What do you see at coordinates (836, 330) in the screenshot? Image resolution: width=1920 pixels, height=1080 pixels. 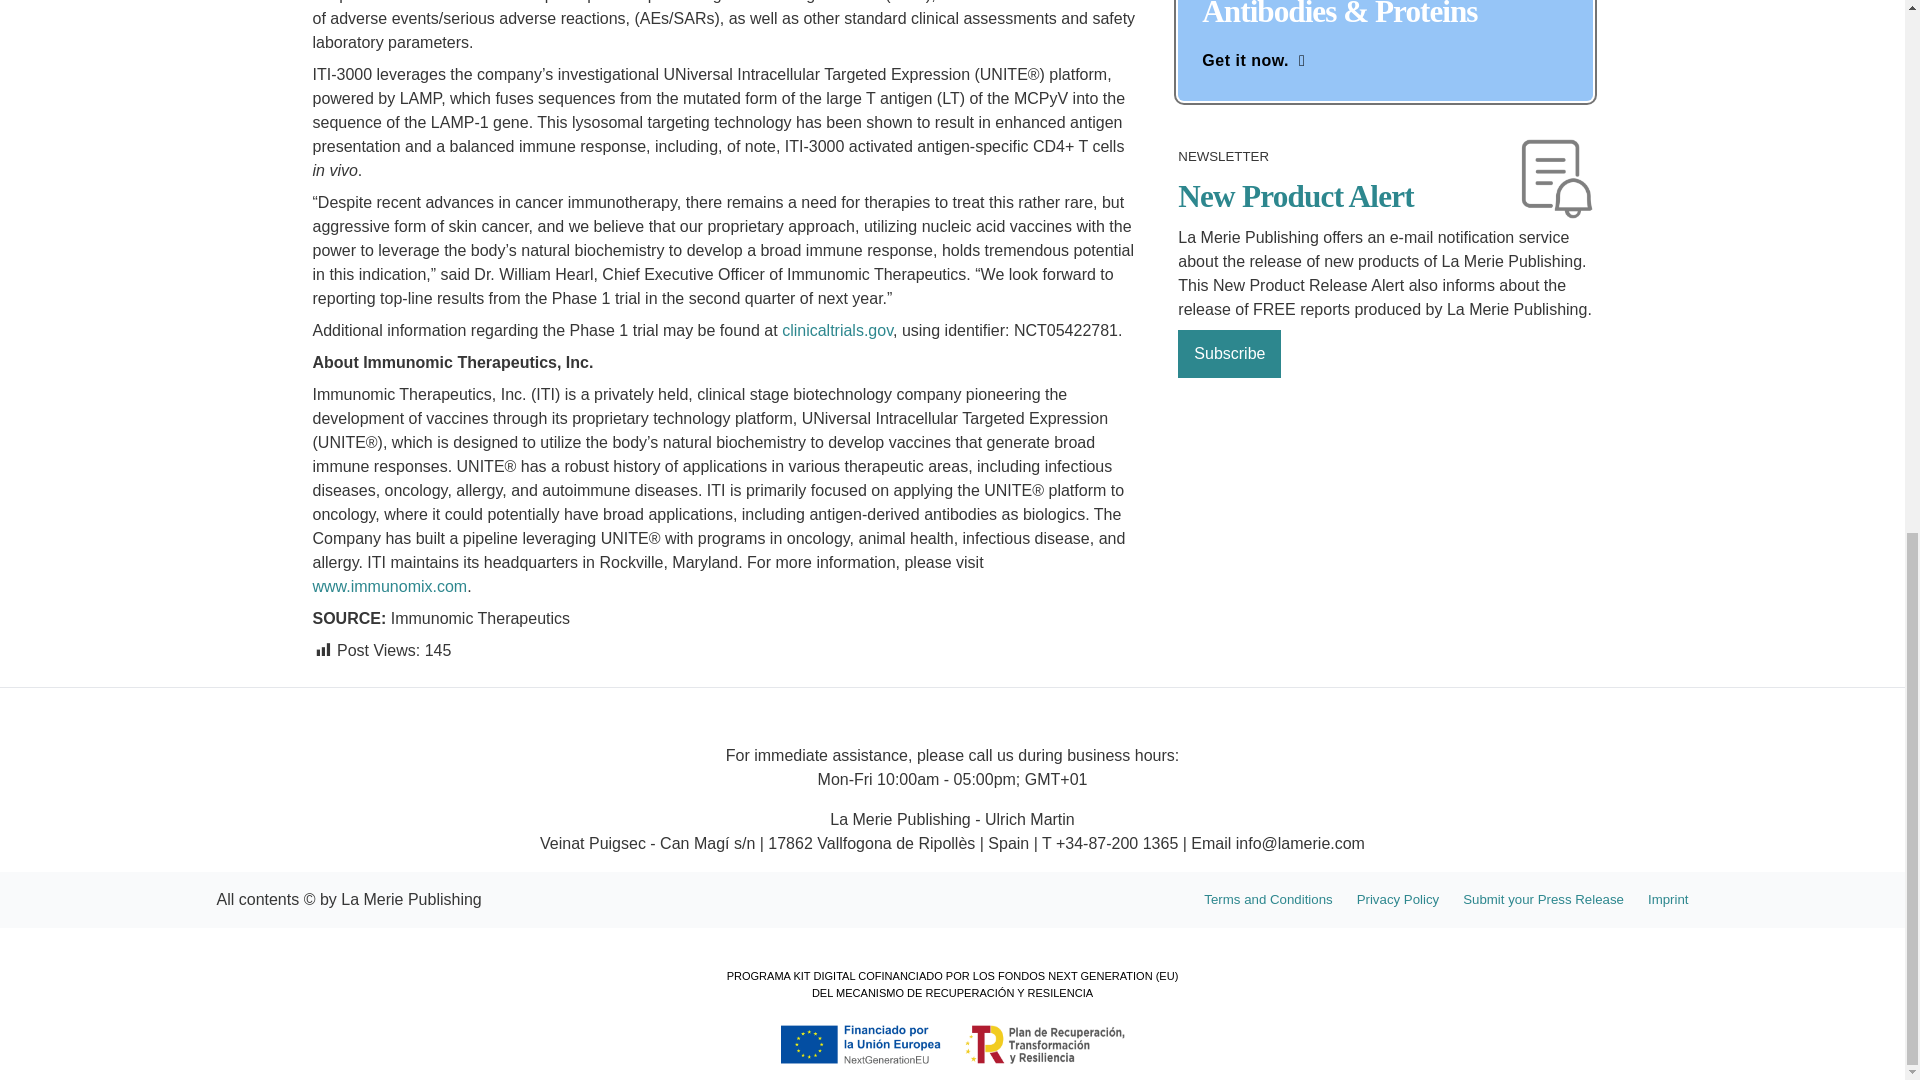 I see `clinicaltrials.gov` at bounding box center [836, 330].